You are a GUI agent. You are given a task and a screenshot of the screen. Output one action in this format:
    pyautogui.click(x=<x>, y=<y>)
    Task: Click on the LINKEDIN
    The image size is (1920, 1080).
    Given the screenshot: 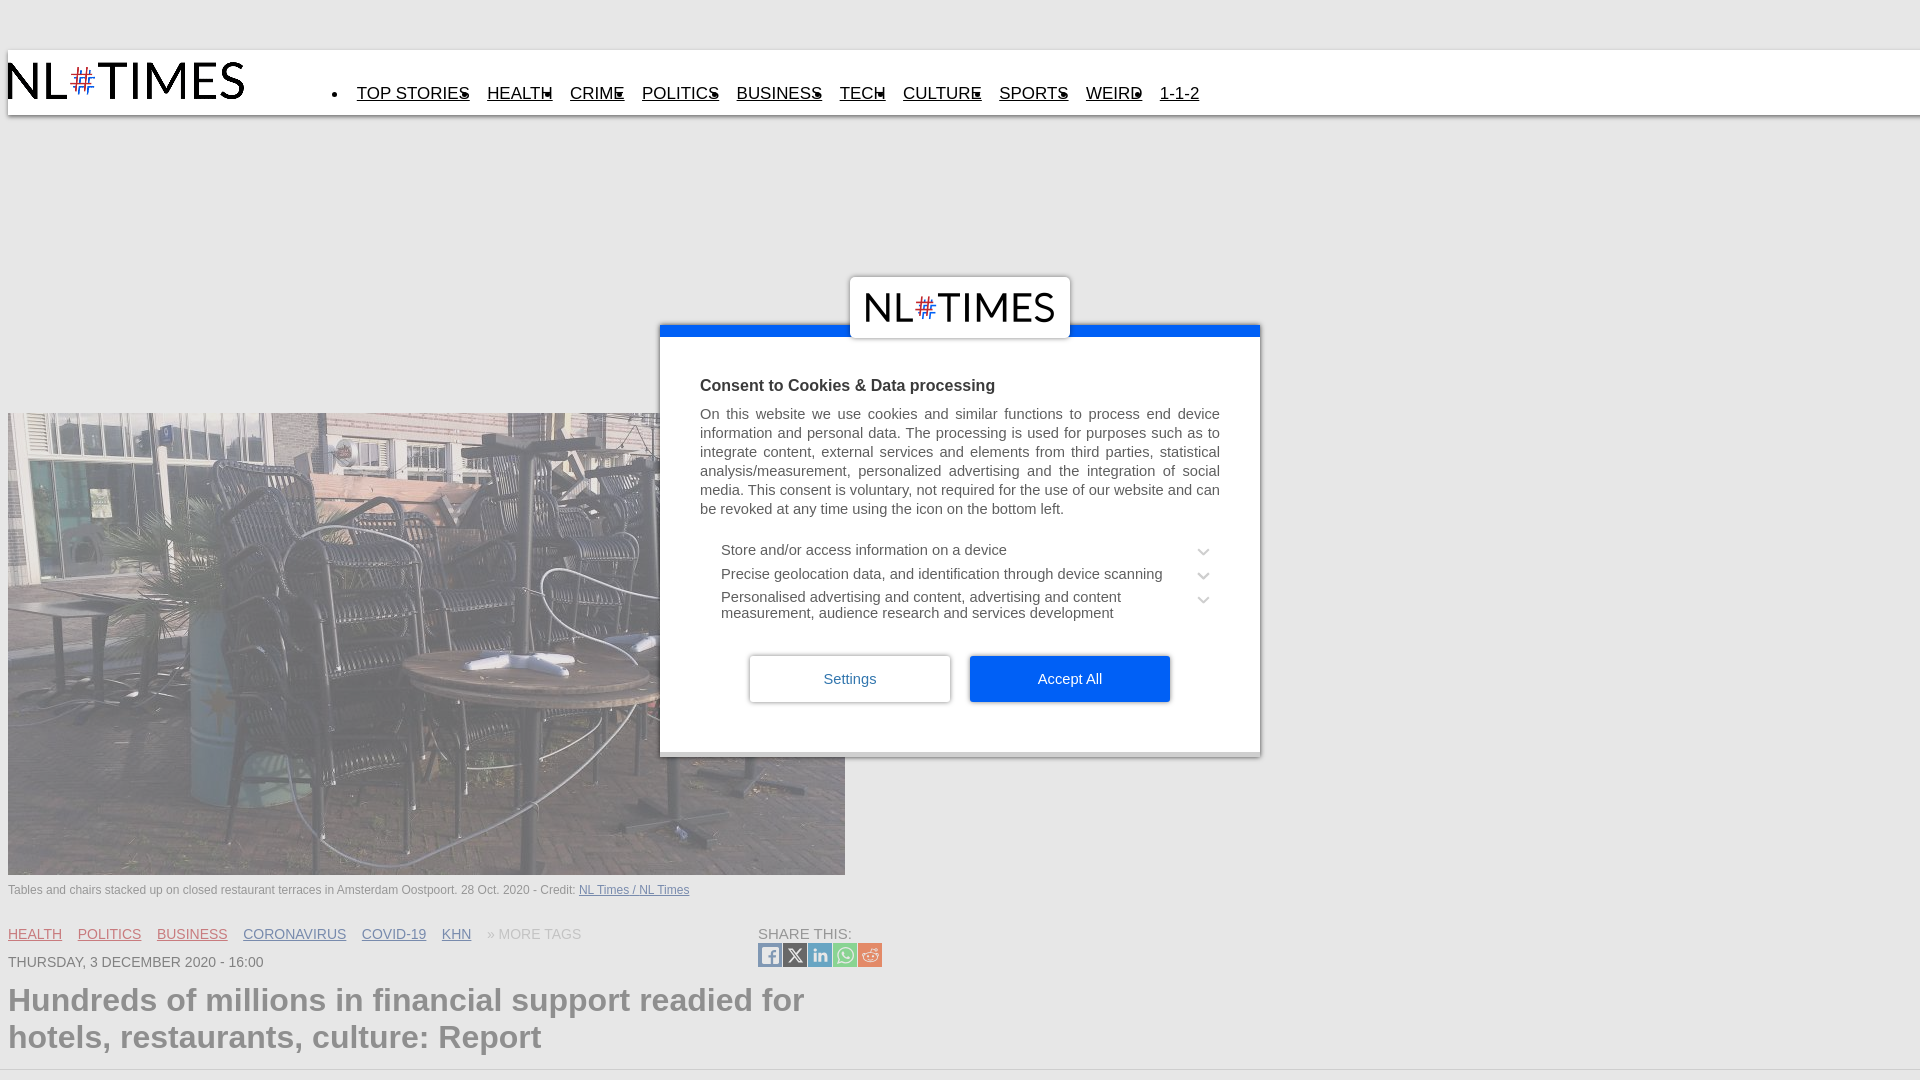 What is the action you would take?
    pyautogui.click(x=820, y=954)
    